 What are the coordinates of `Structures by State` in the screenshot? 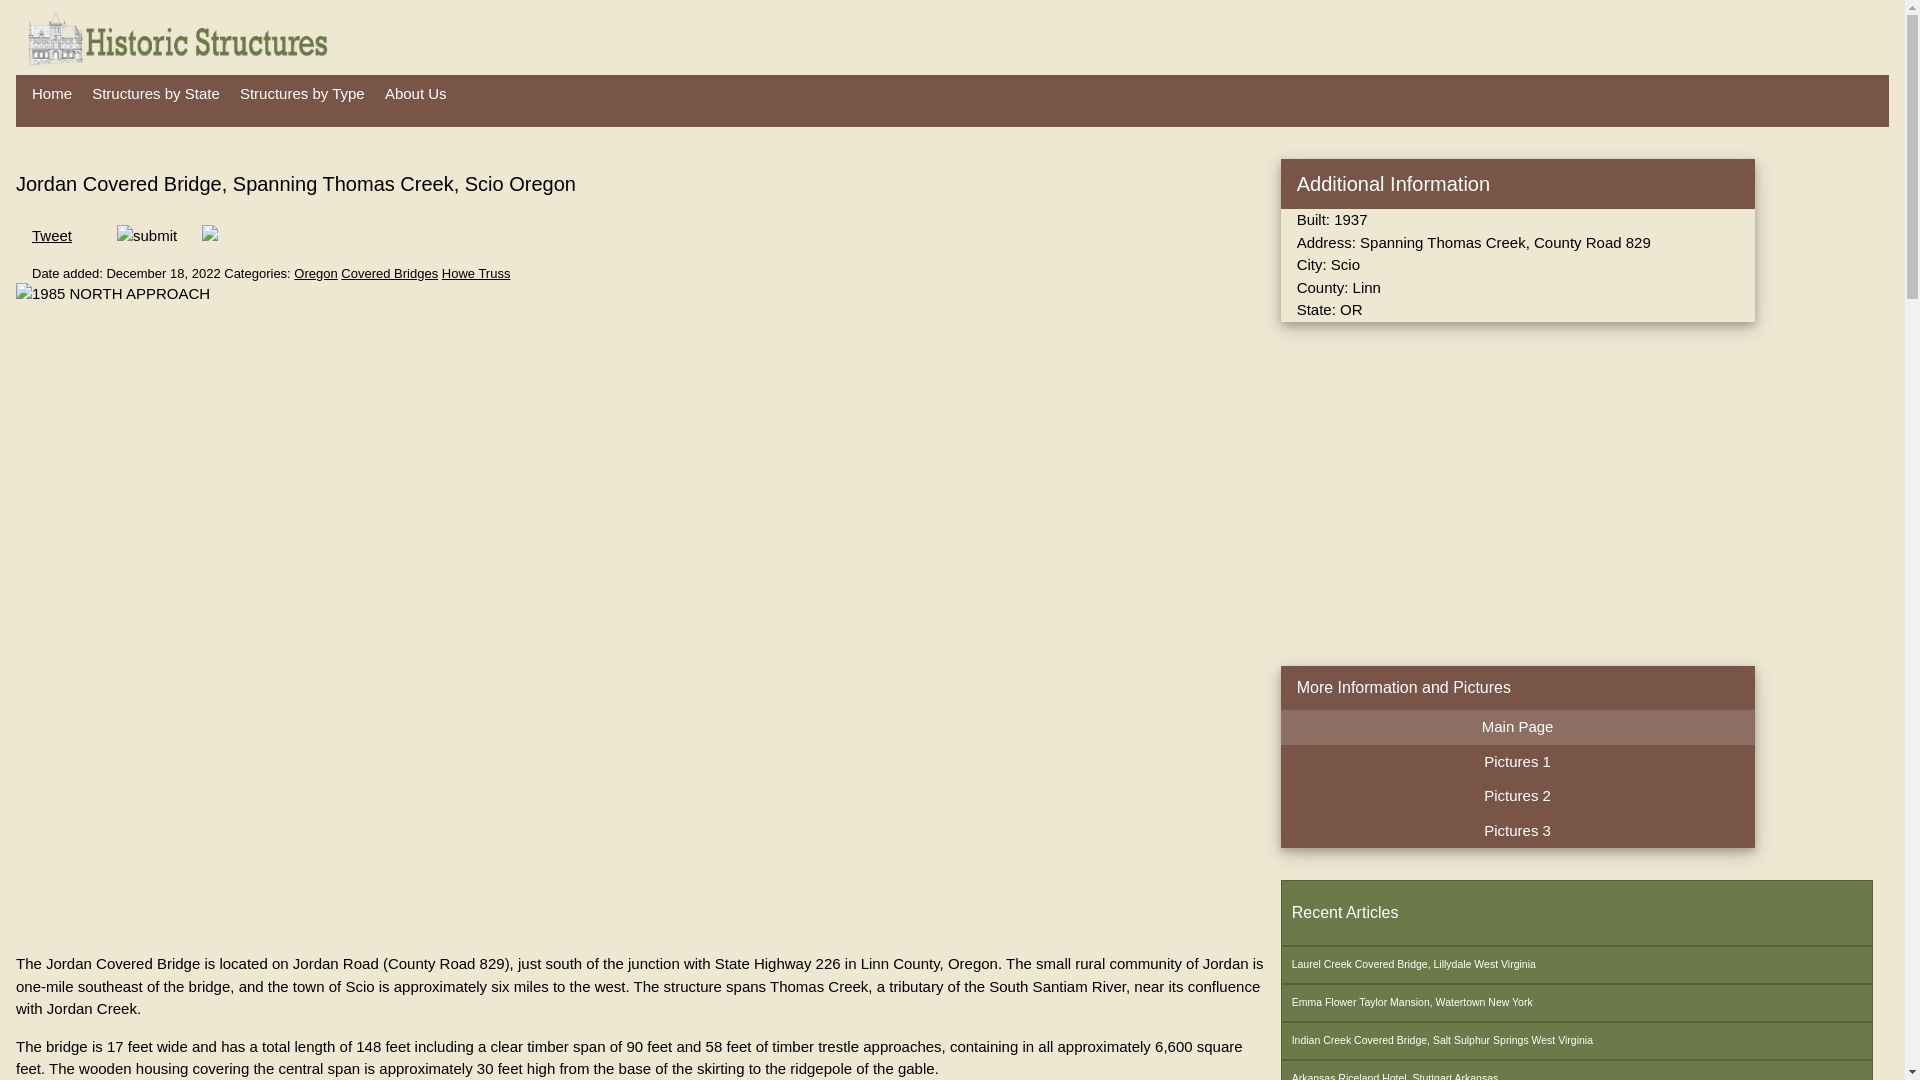 It's located at (156, 93).